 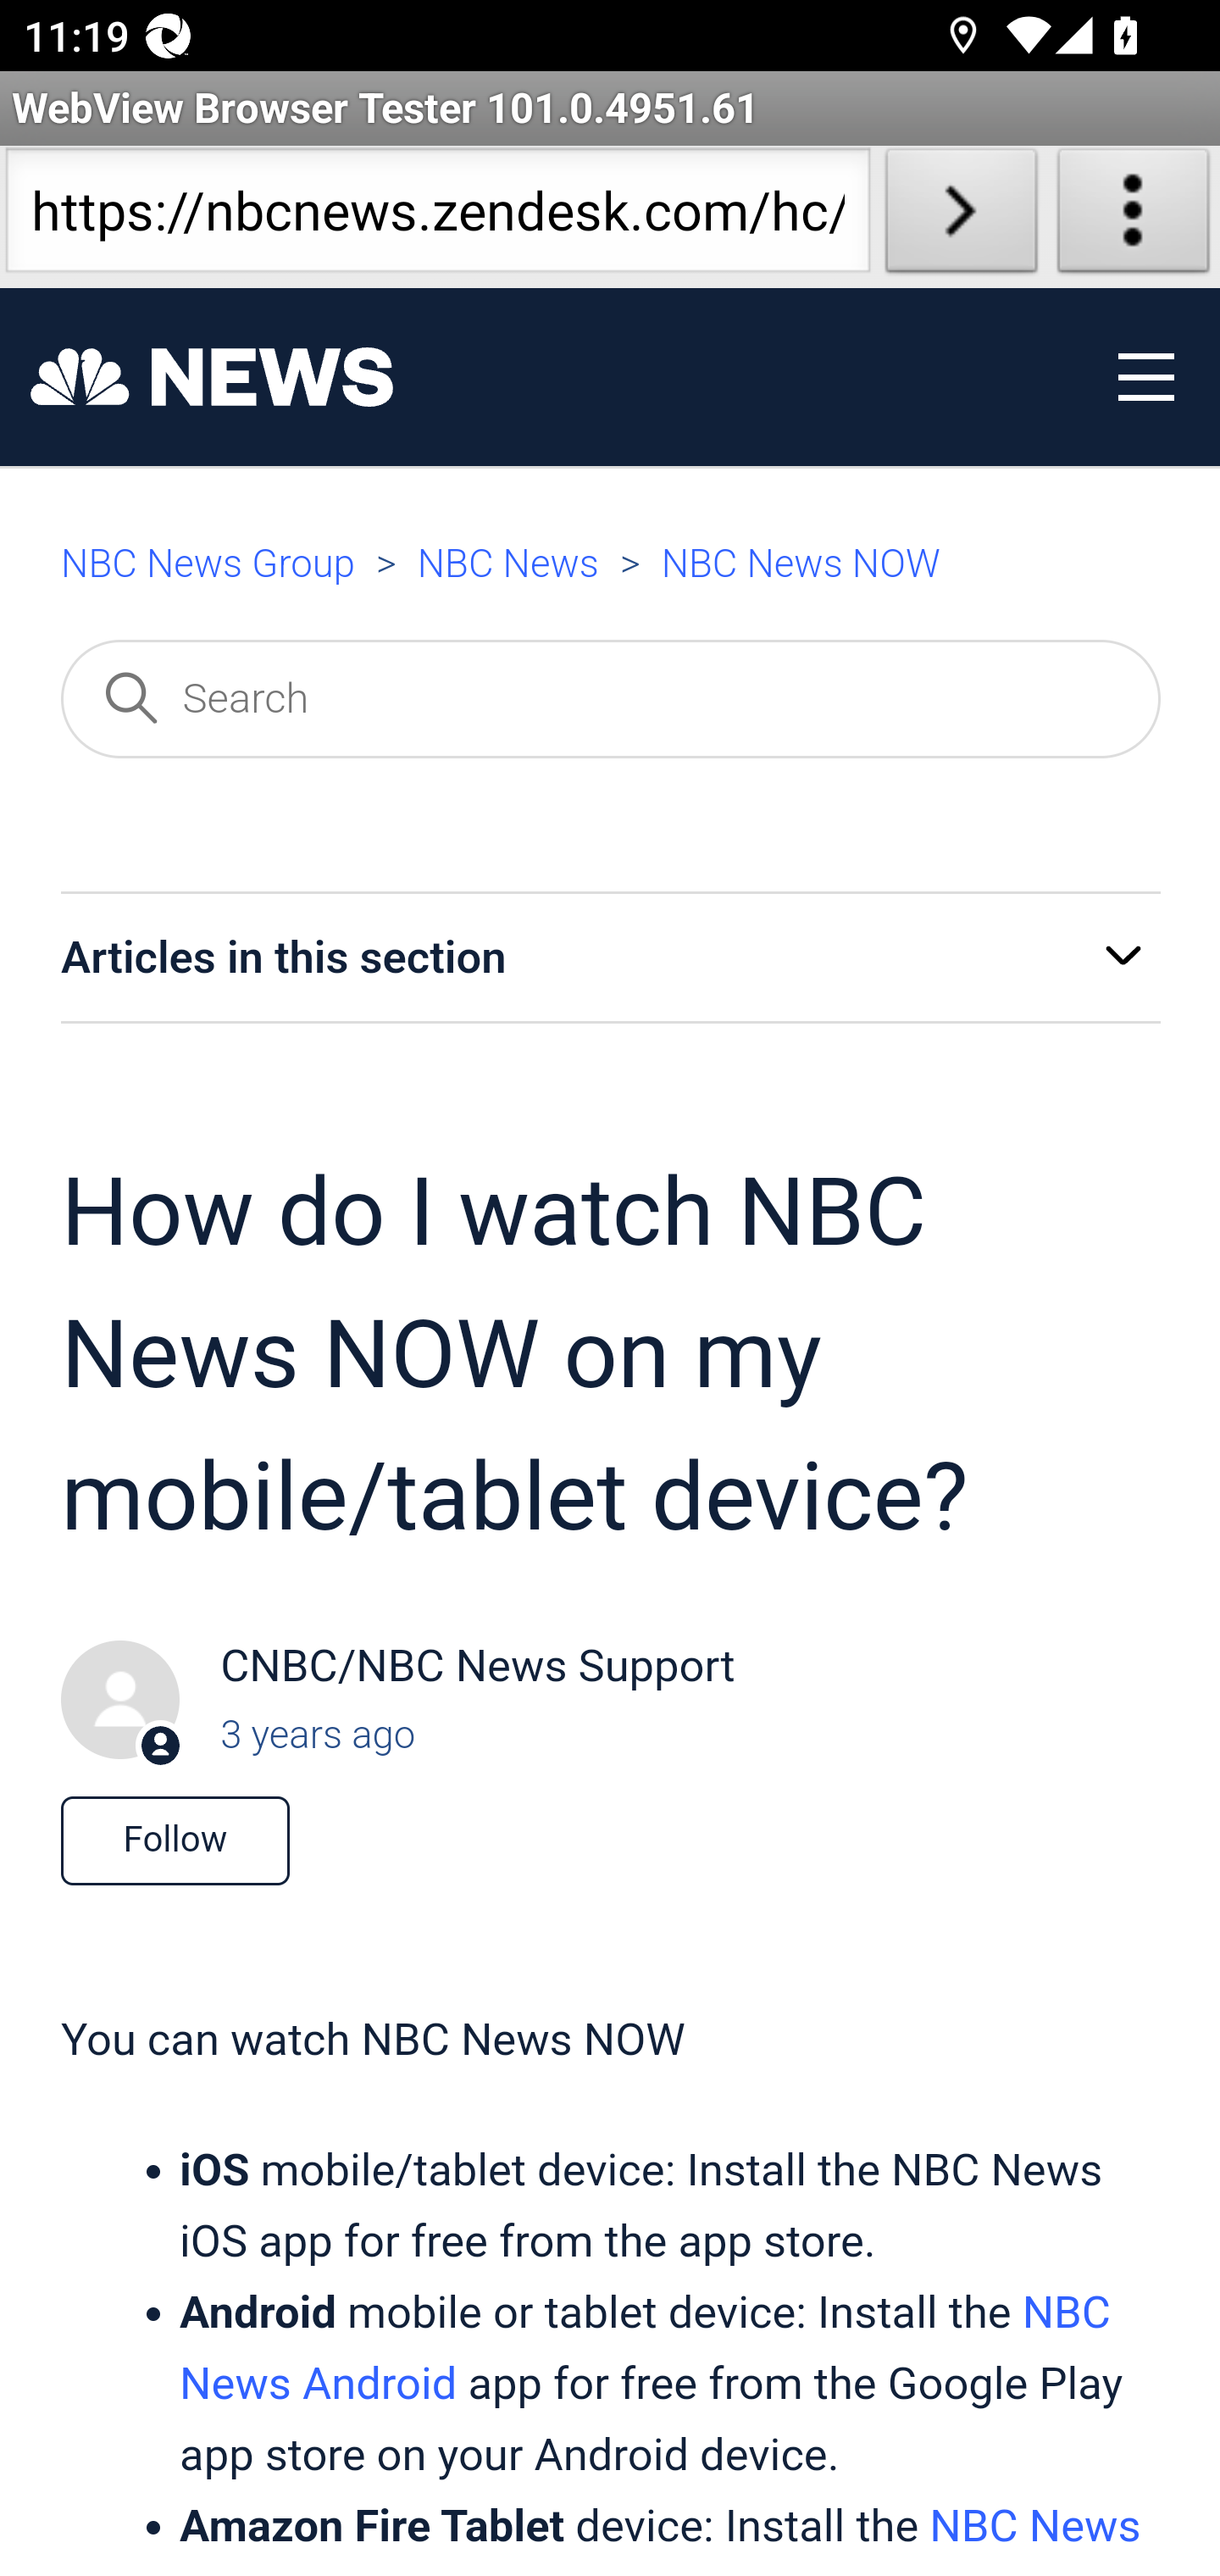 I want to click on NBC News NOW, so click(x=801, y=564).